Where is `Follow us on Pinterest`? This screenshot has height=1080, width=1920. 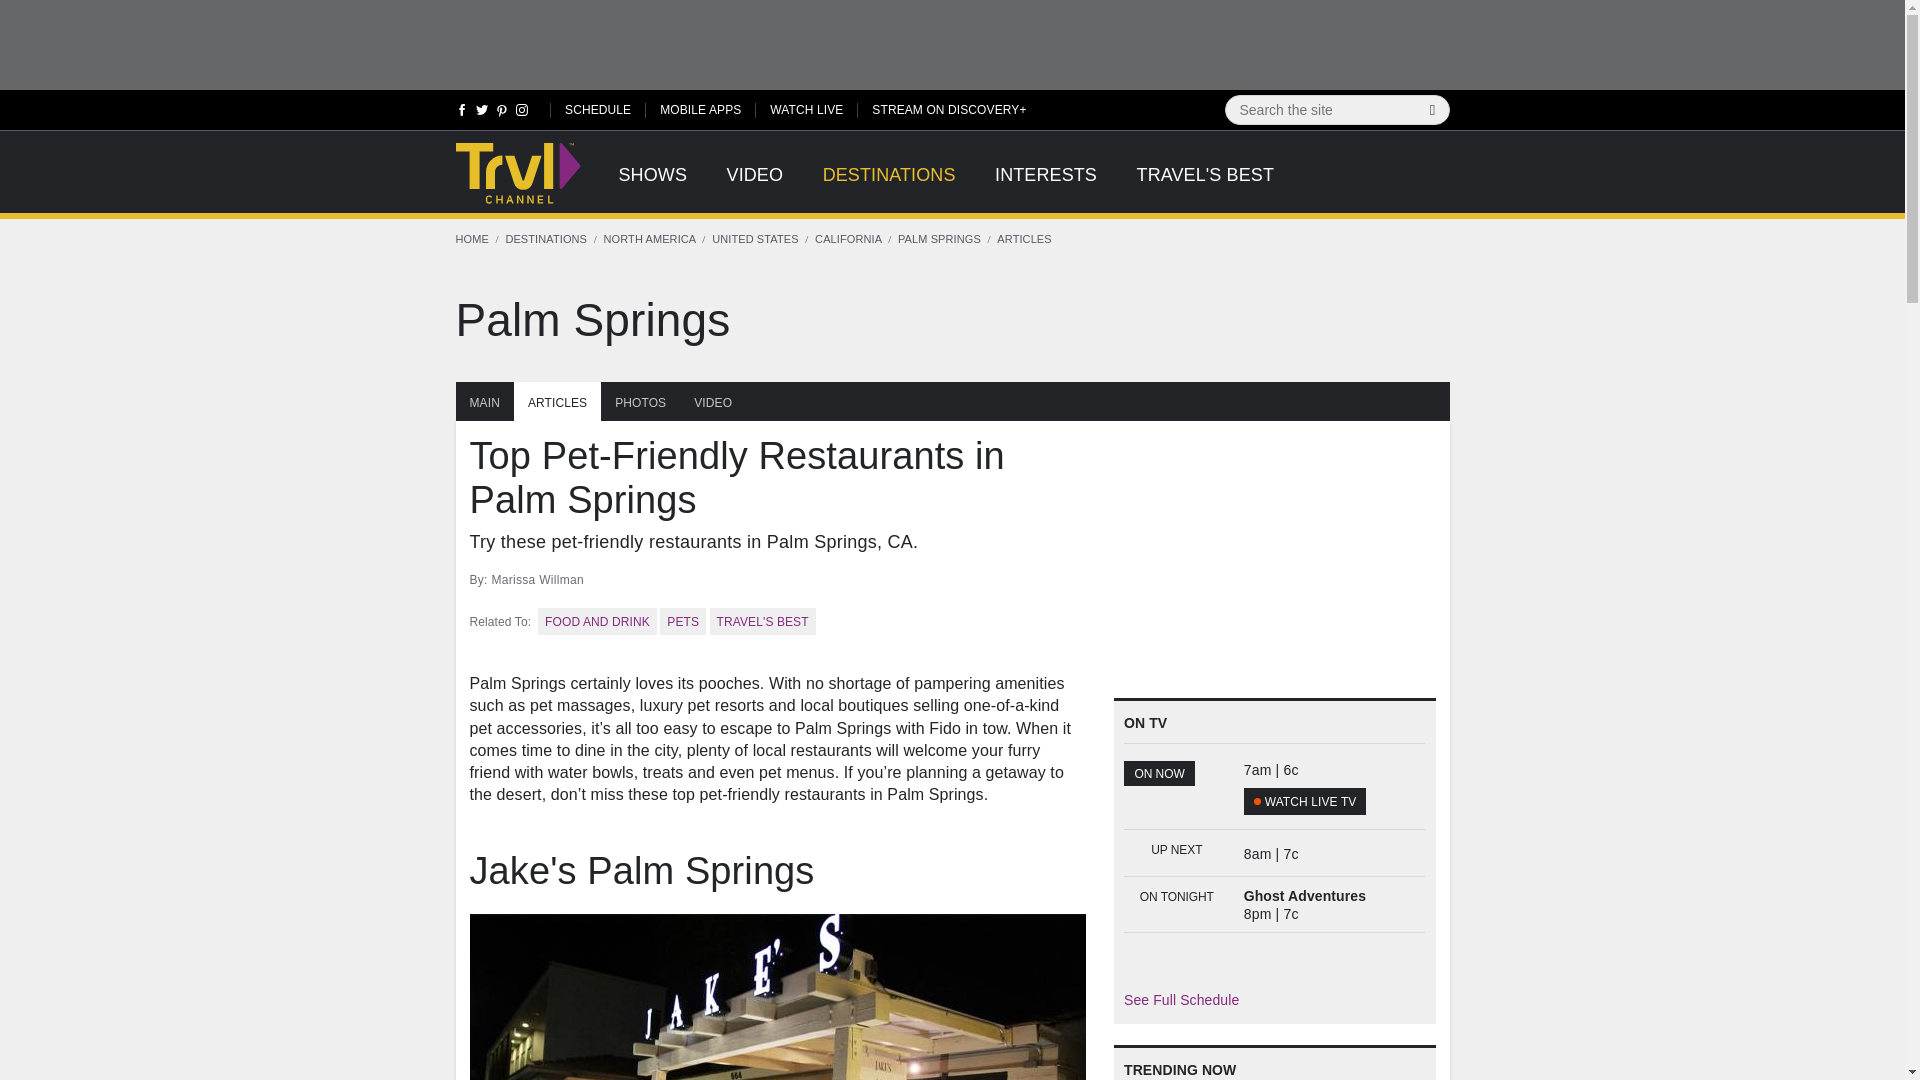 Follow us on Pinterest is located at coordinates (502, 114).